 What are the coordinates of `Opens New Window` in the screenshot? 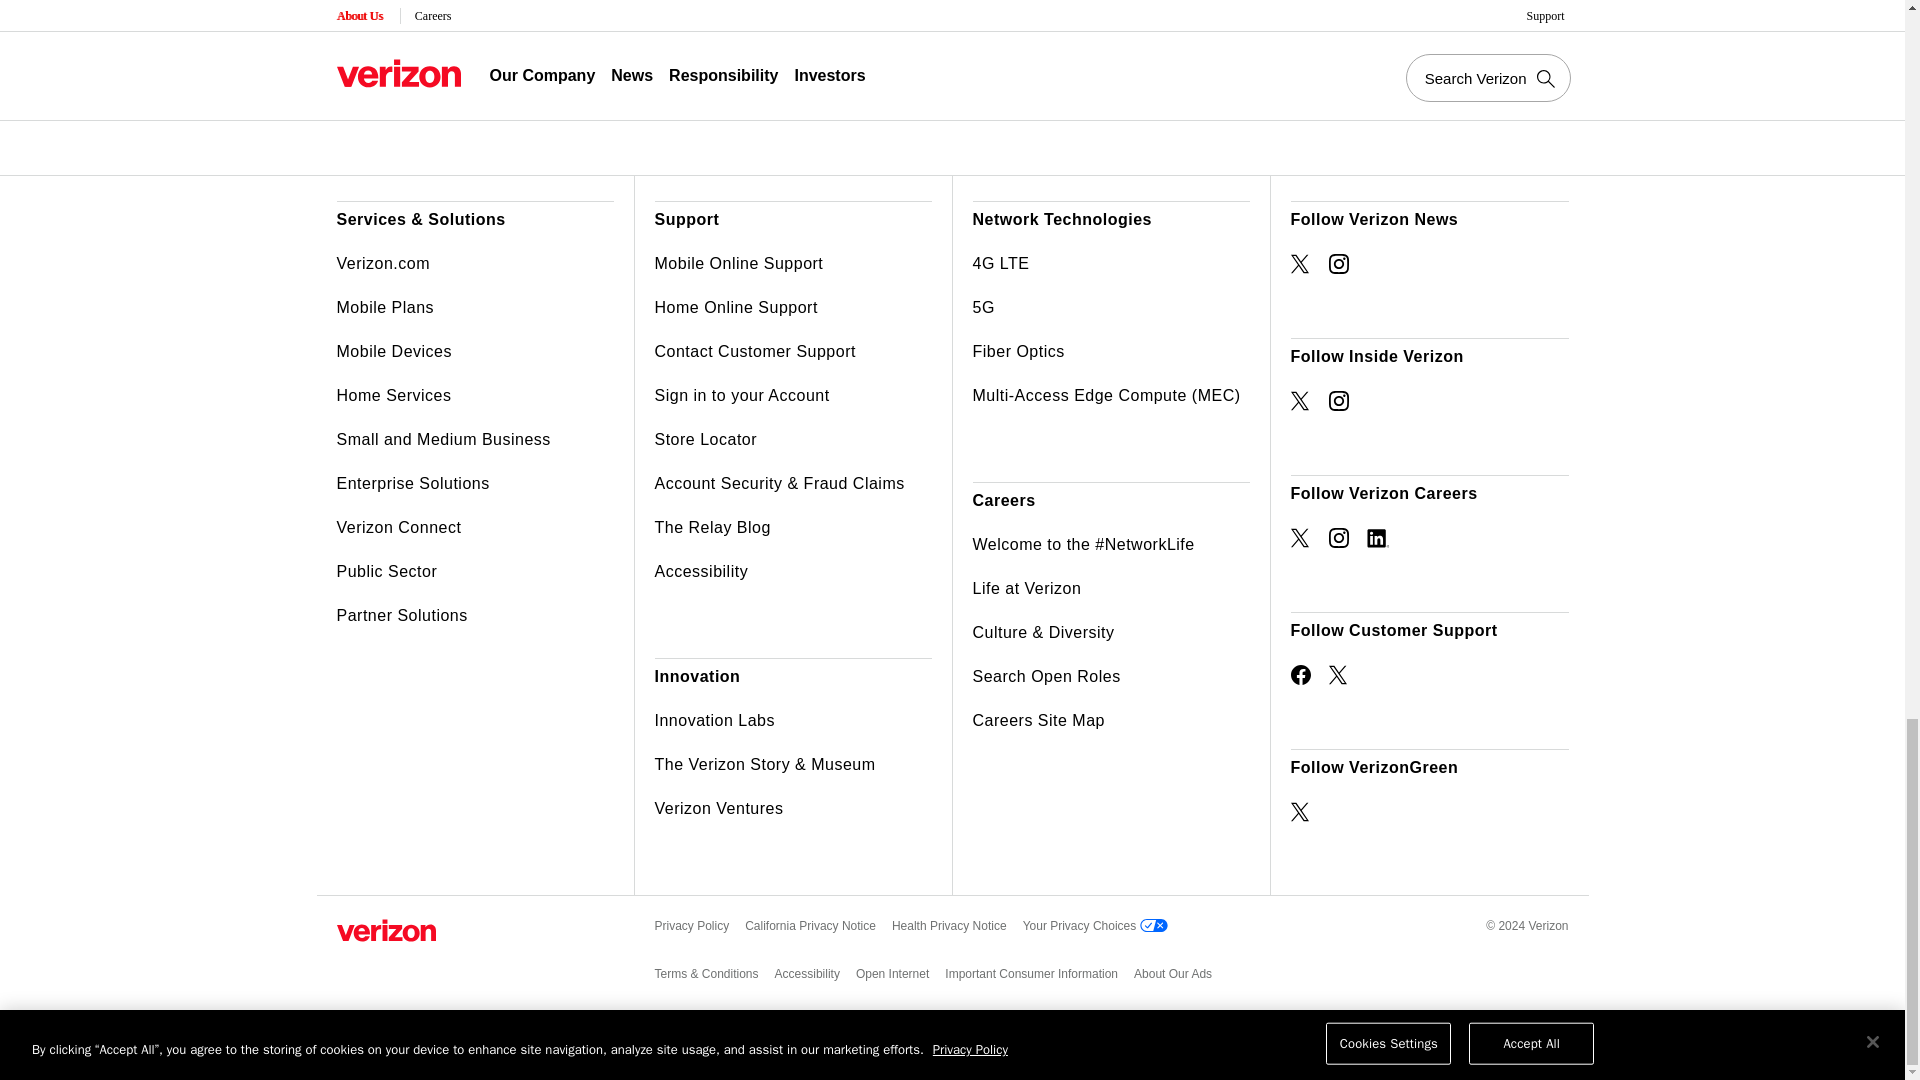 It's located at (1300, 674).